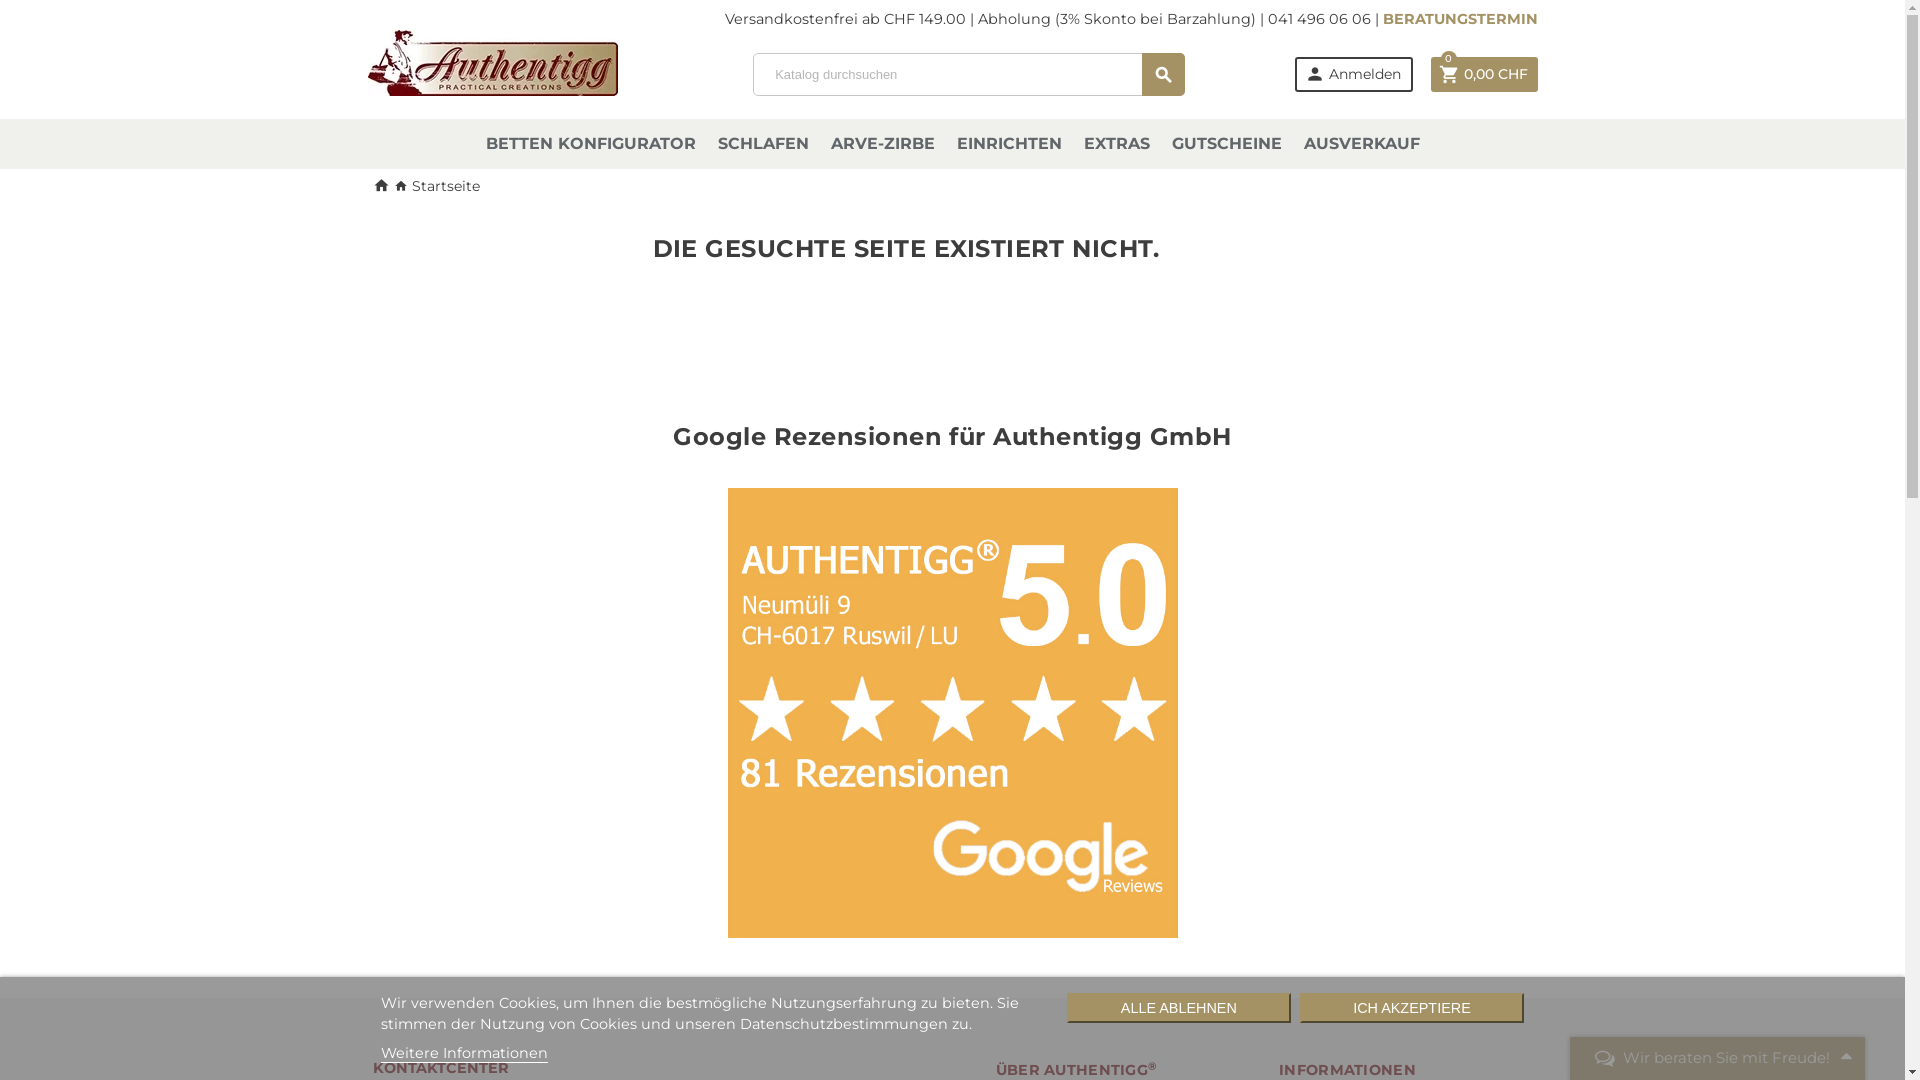 The height and width of the screenshot is (1080, 1920). Describe the element at coordinates (1008, 144) in the screenshot. I see `EINRICHTEN` at that location.